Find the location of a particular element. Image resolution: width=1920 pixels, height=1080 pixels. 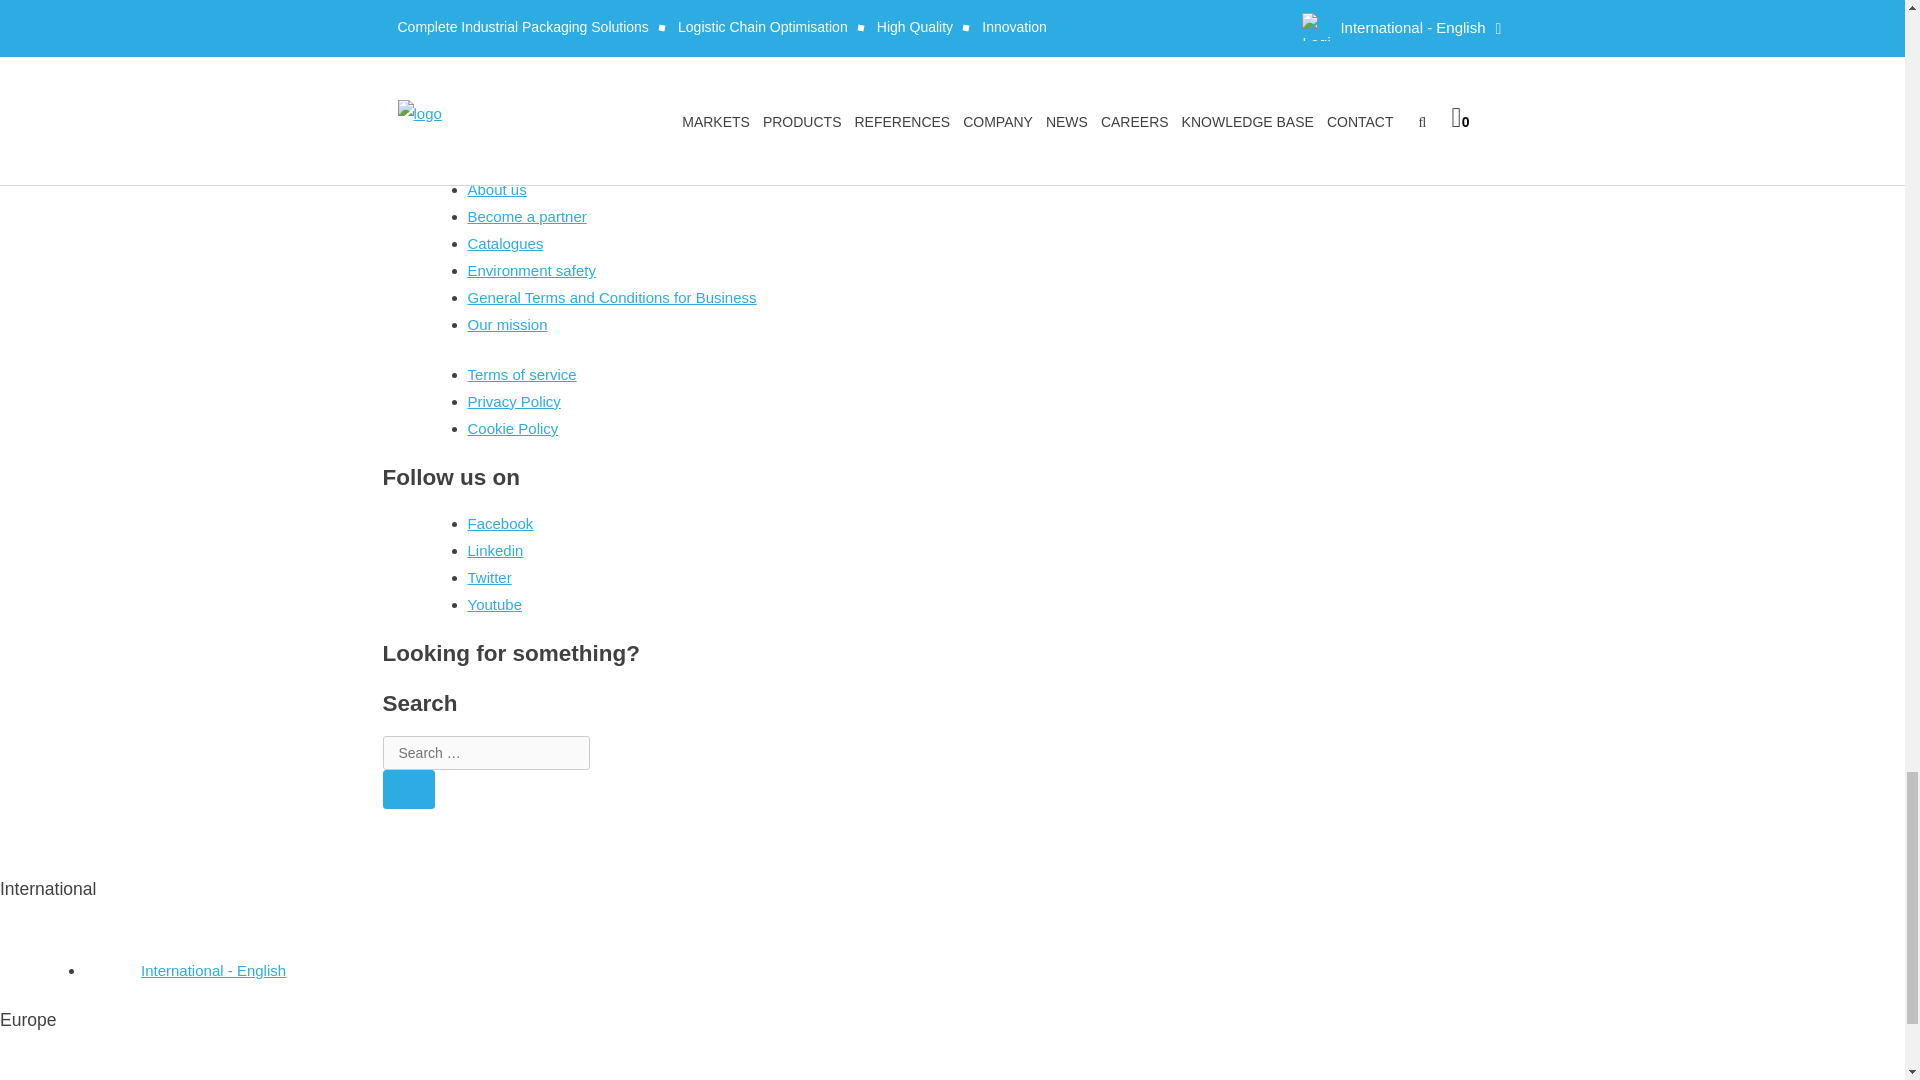

Contact is located at coordinates (494, 94).